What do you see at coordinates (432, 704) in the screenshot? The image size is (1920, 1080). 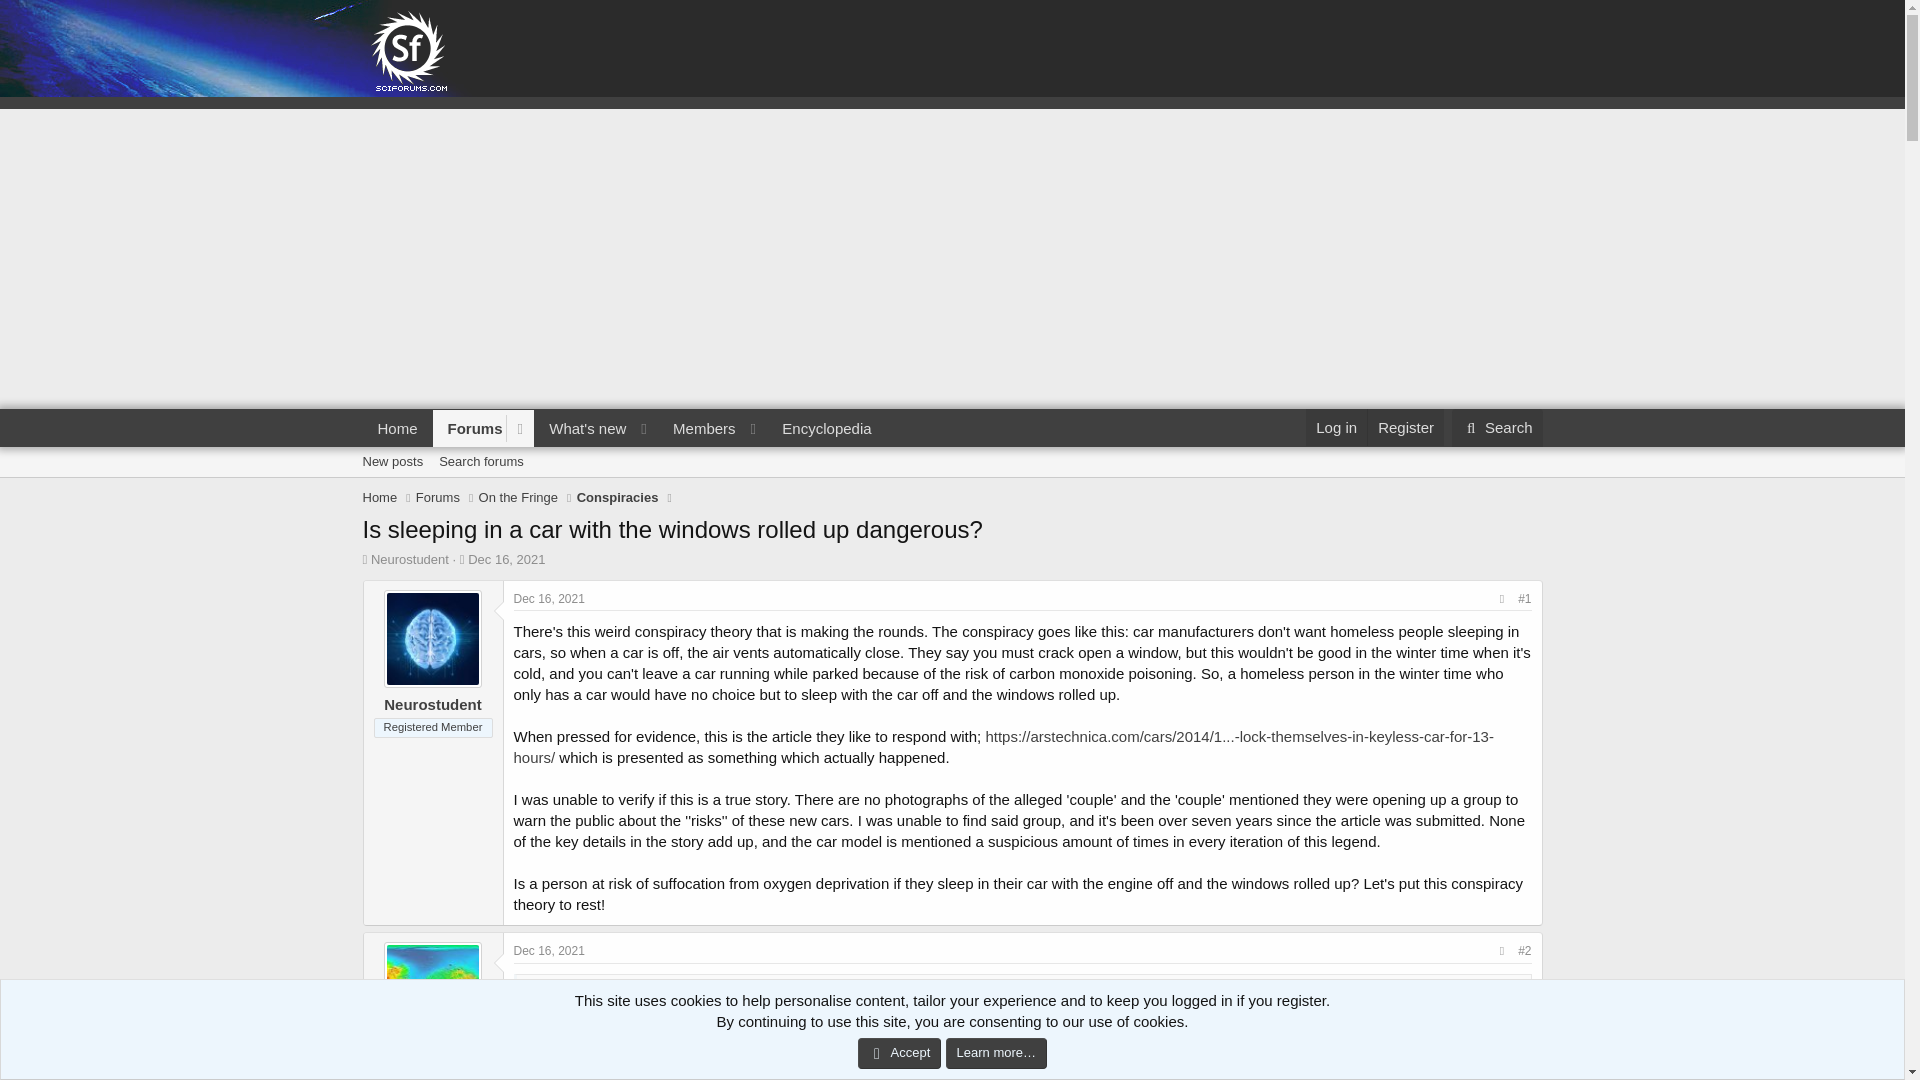 I see `Neurostudent` at bounding box center [432, 704].